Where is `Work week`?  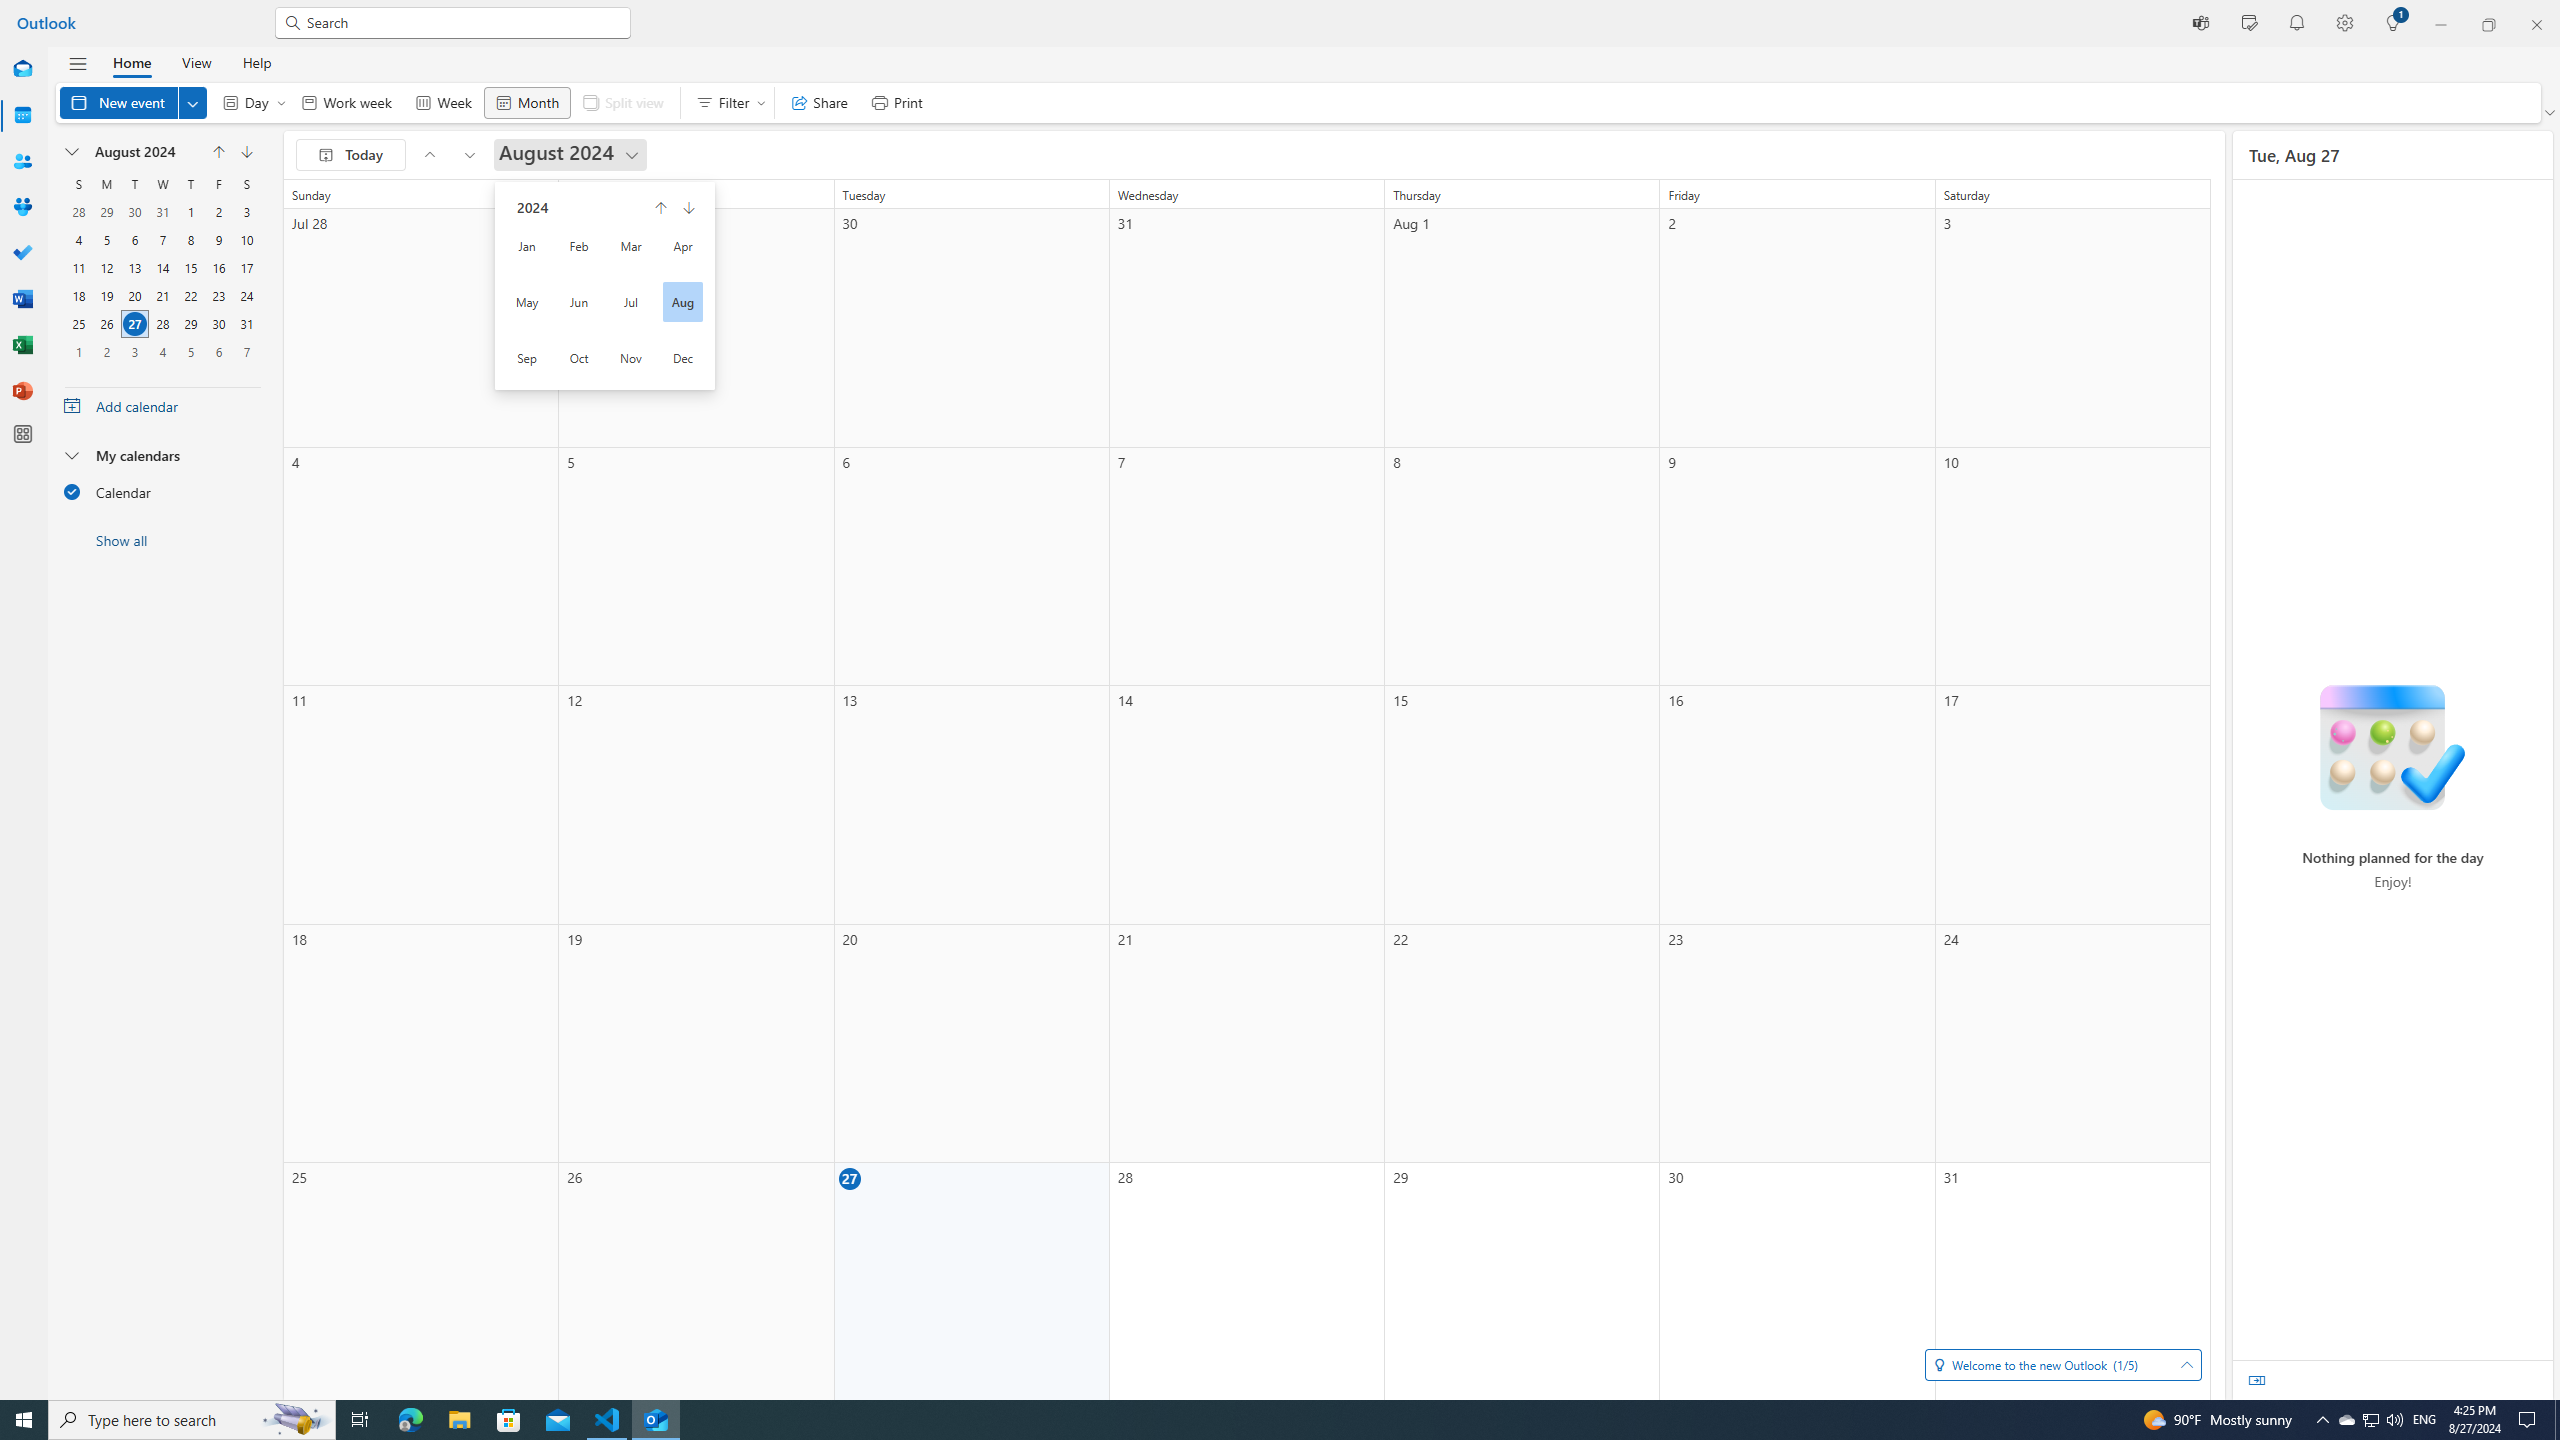
Work week is located at coordinates (346, 102).